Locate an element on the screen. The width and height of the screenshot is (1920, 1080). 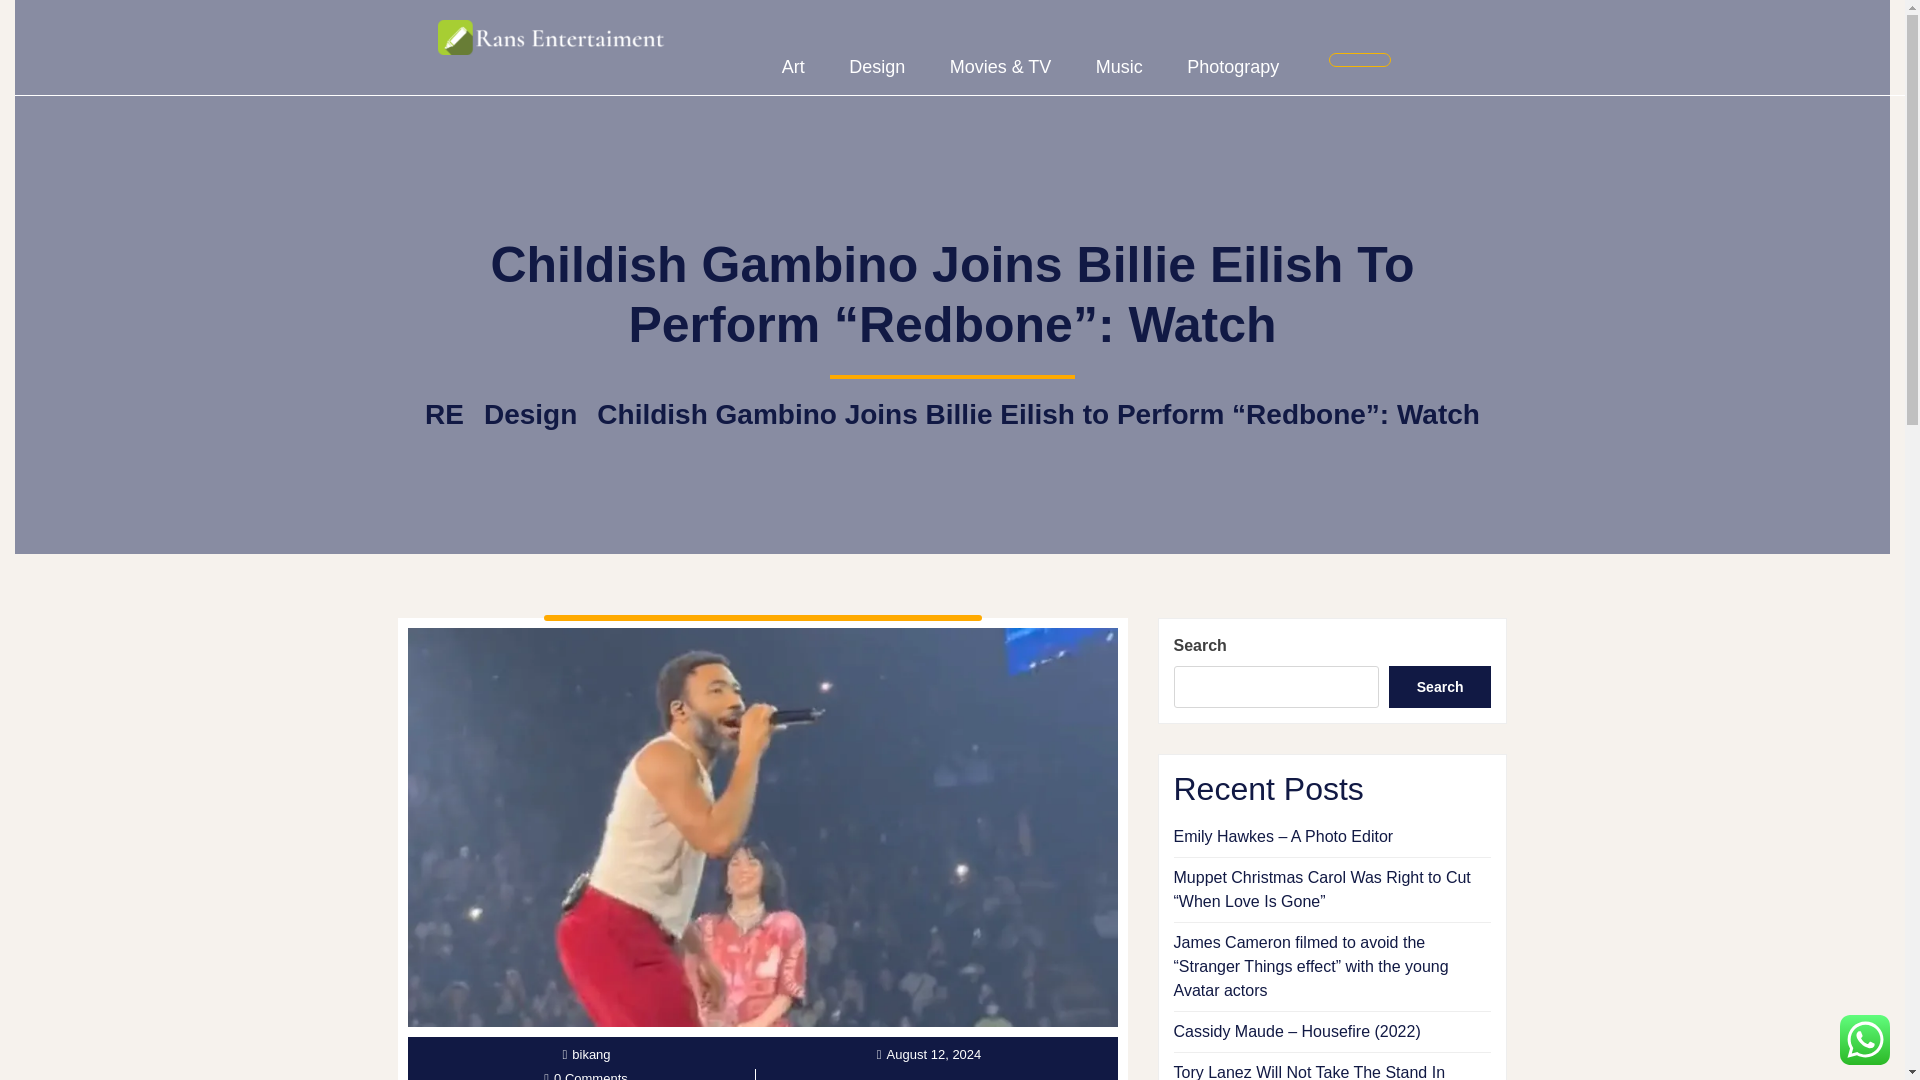
Search is located at coordinates (1440, 687).